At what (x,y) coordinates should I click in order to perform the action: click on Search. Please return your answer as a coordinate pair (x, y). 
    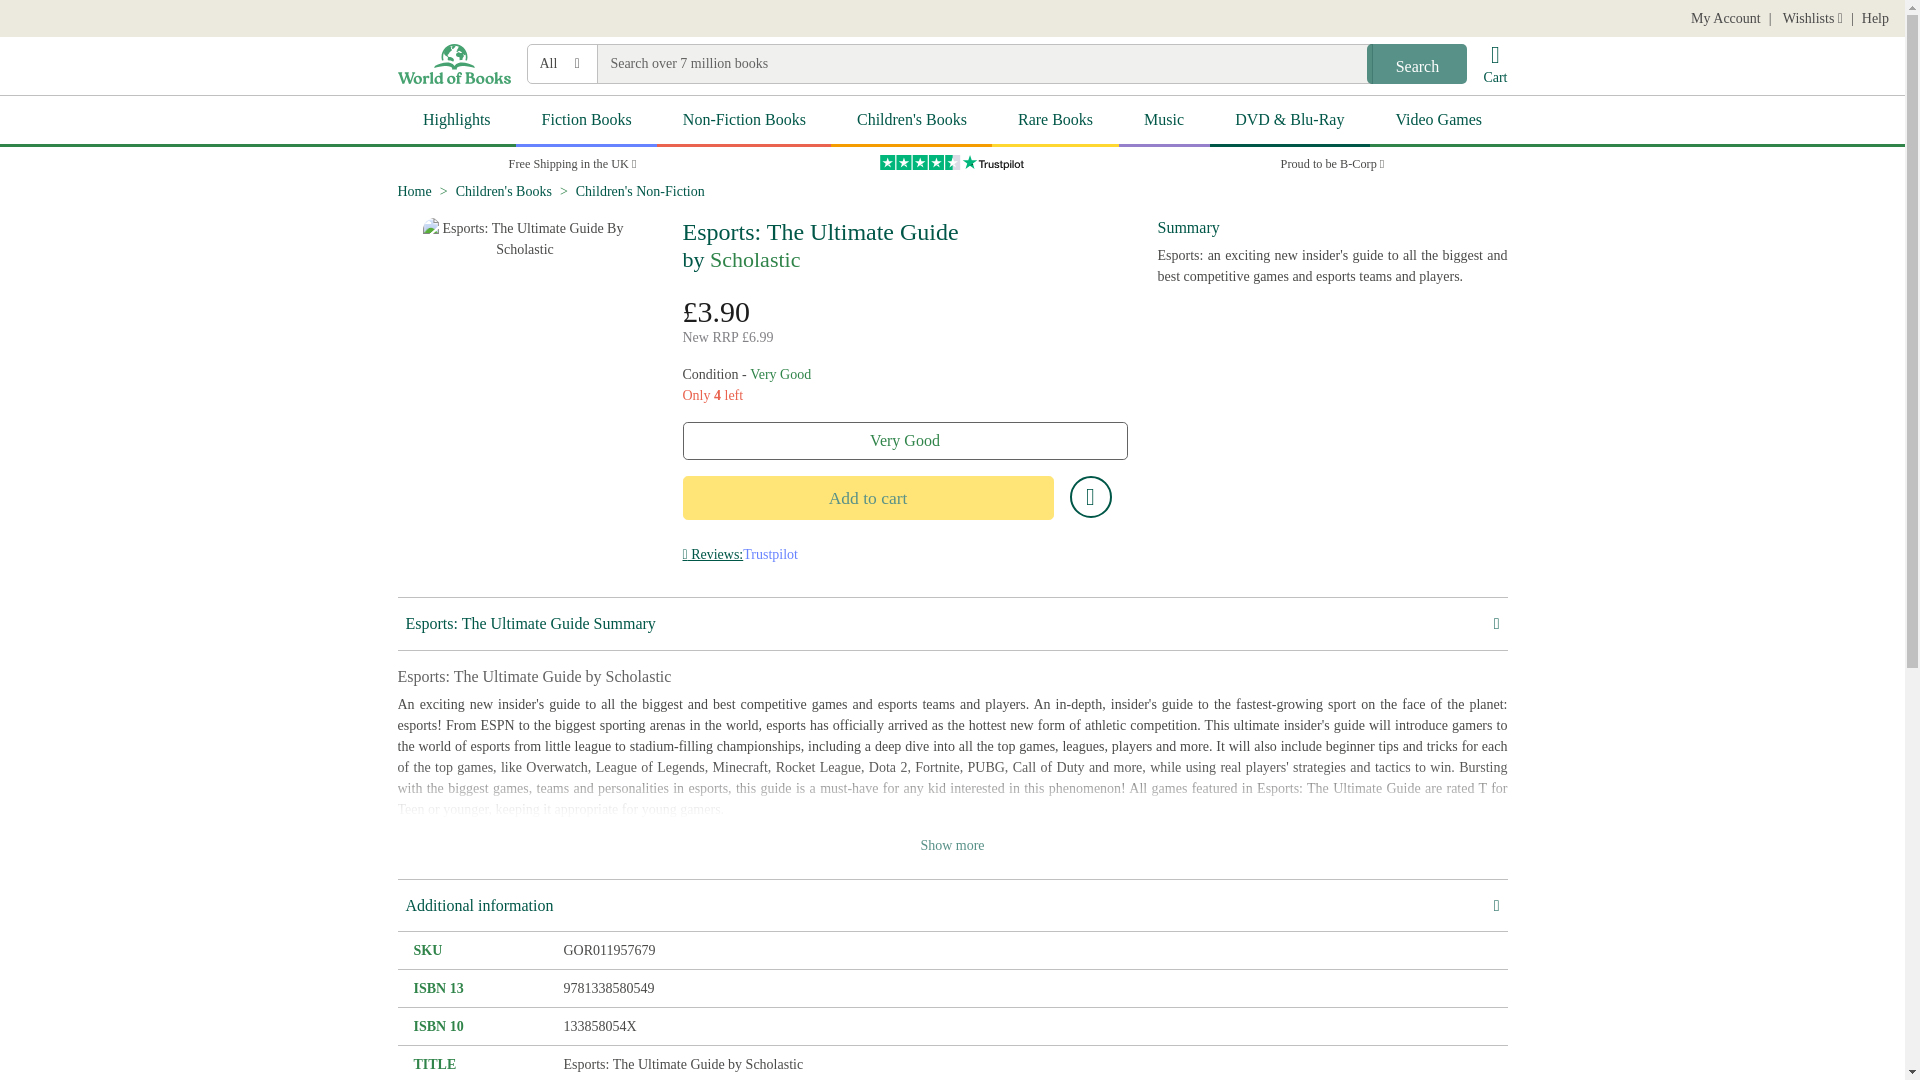
    Looking at the image, I should click on (1416, 64).